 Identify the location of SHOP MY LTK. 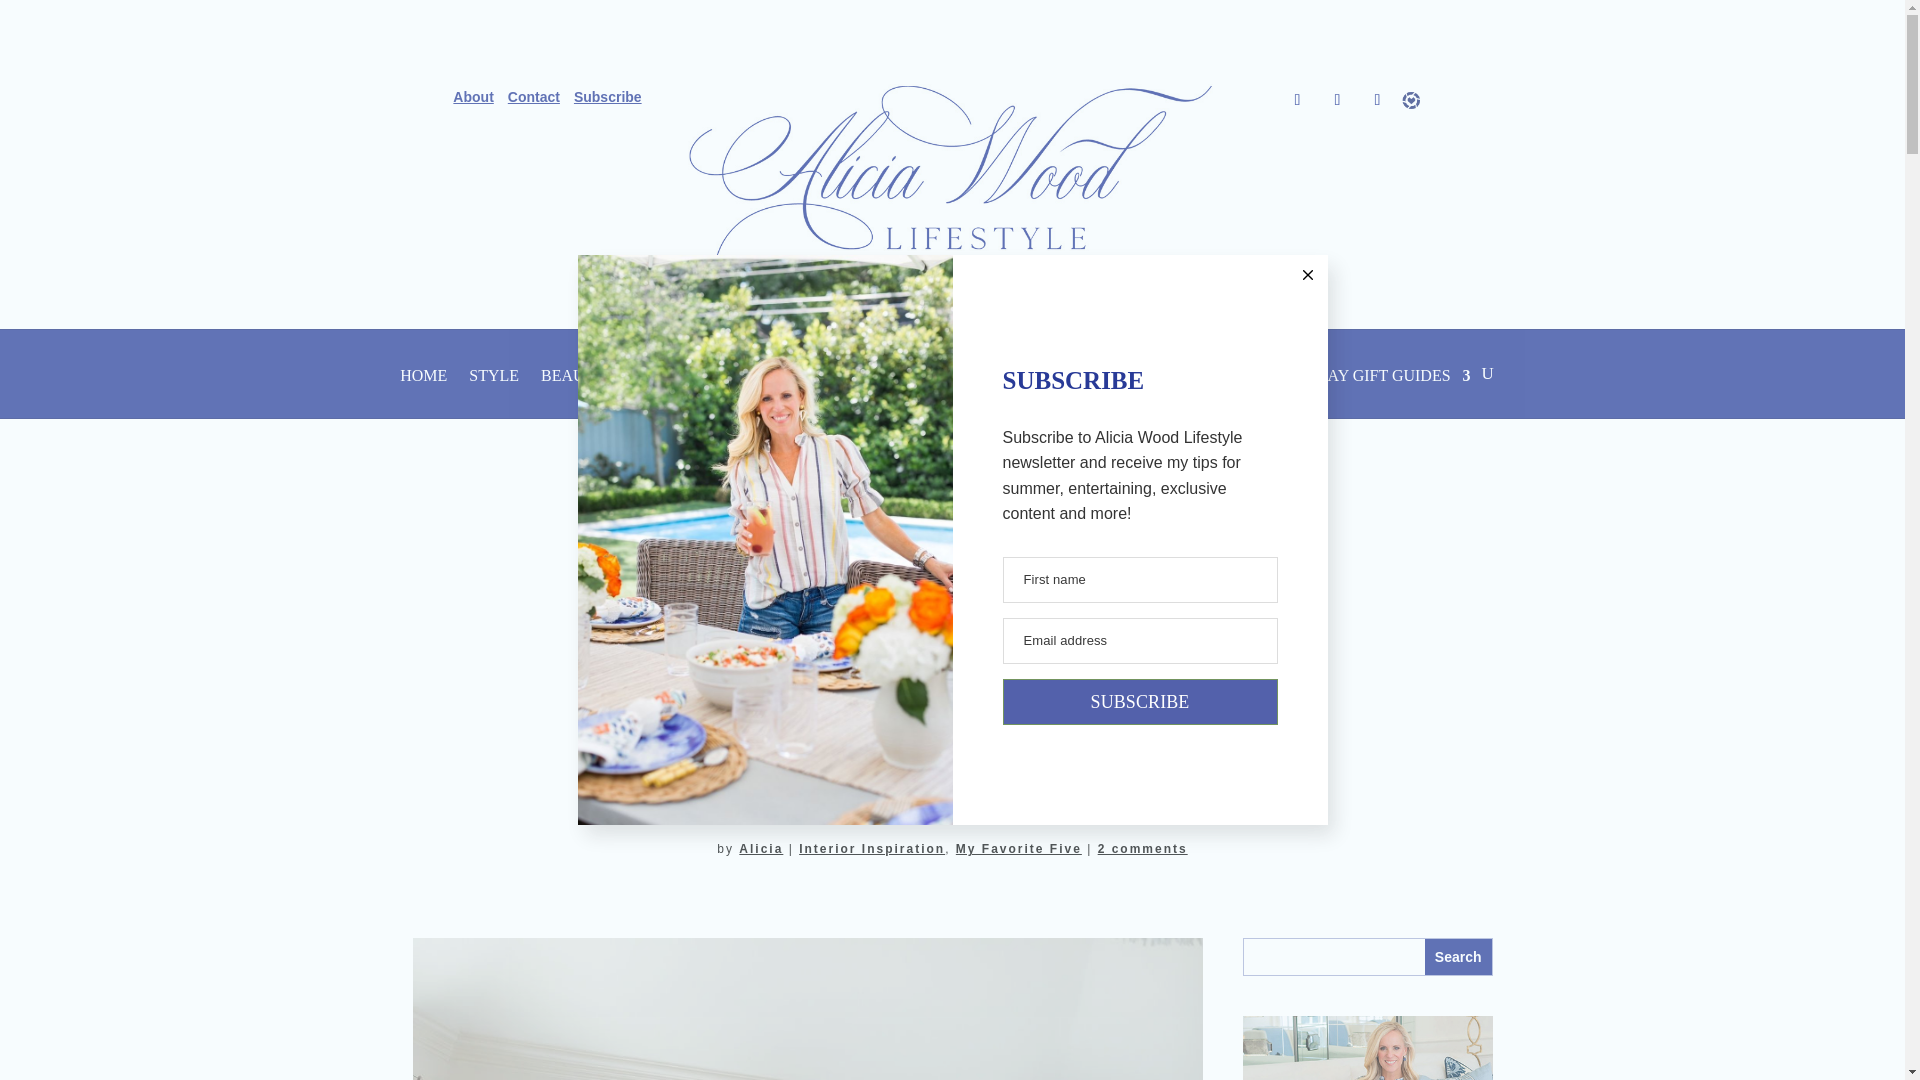
(1204, 390).